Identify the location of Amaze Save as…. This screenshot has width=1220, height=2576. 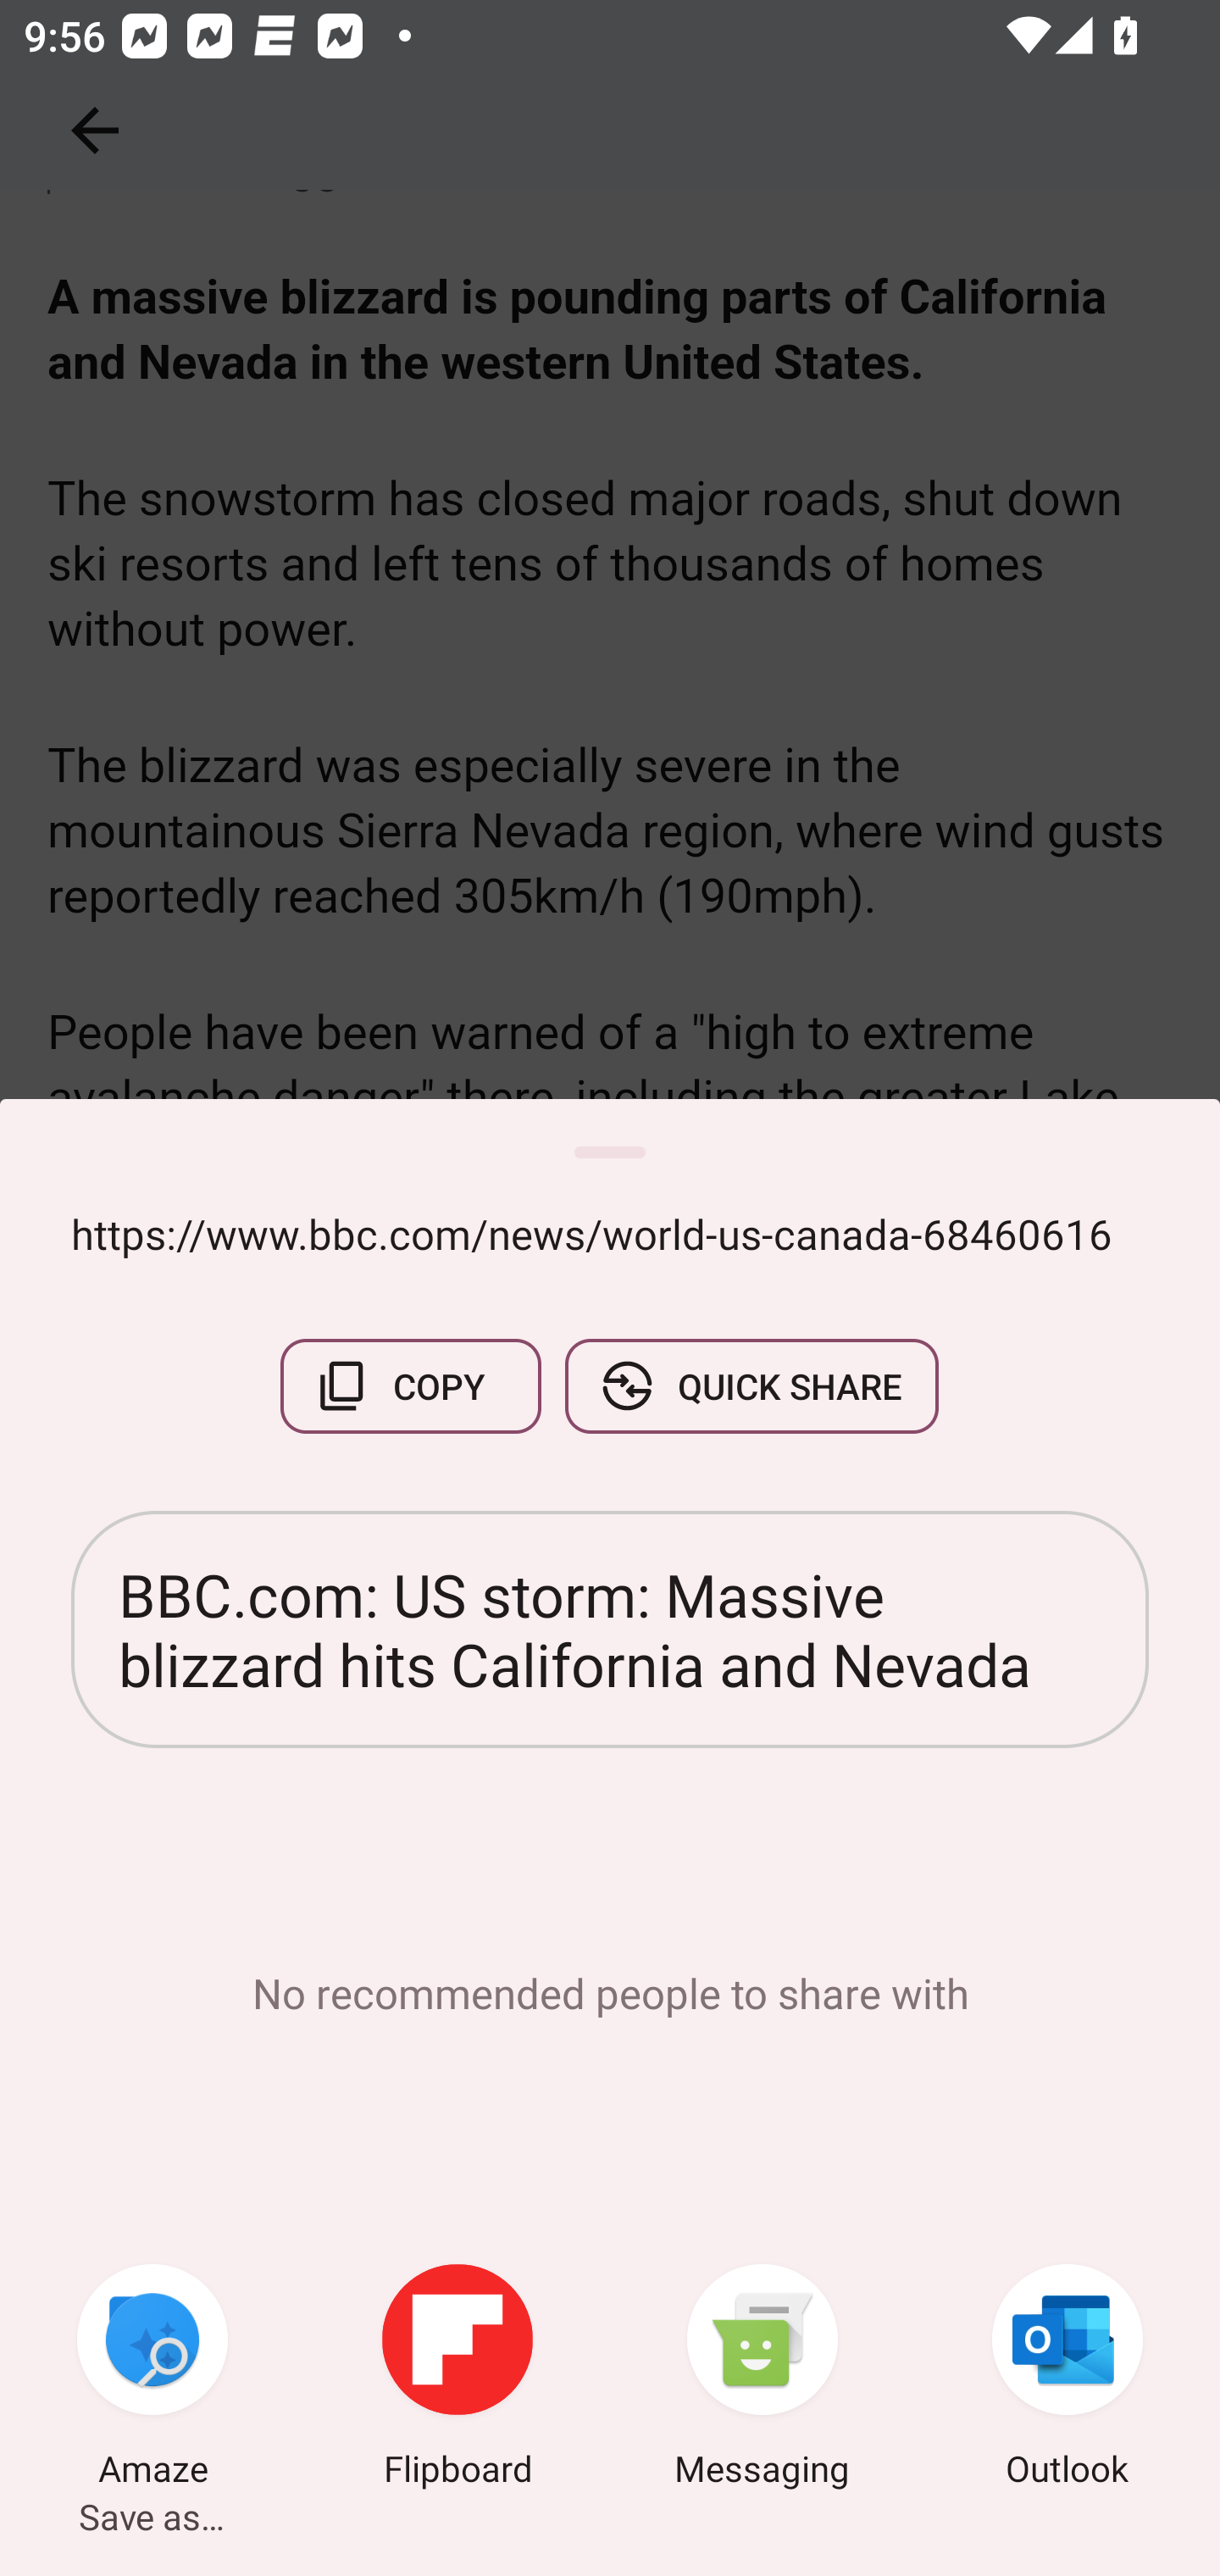
(152, 2379).